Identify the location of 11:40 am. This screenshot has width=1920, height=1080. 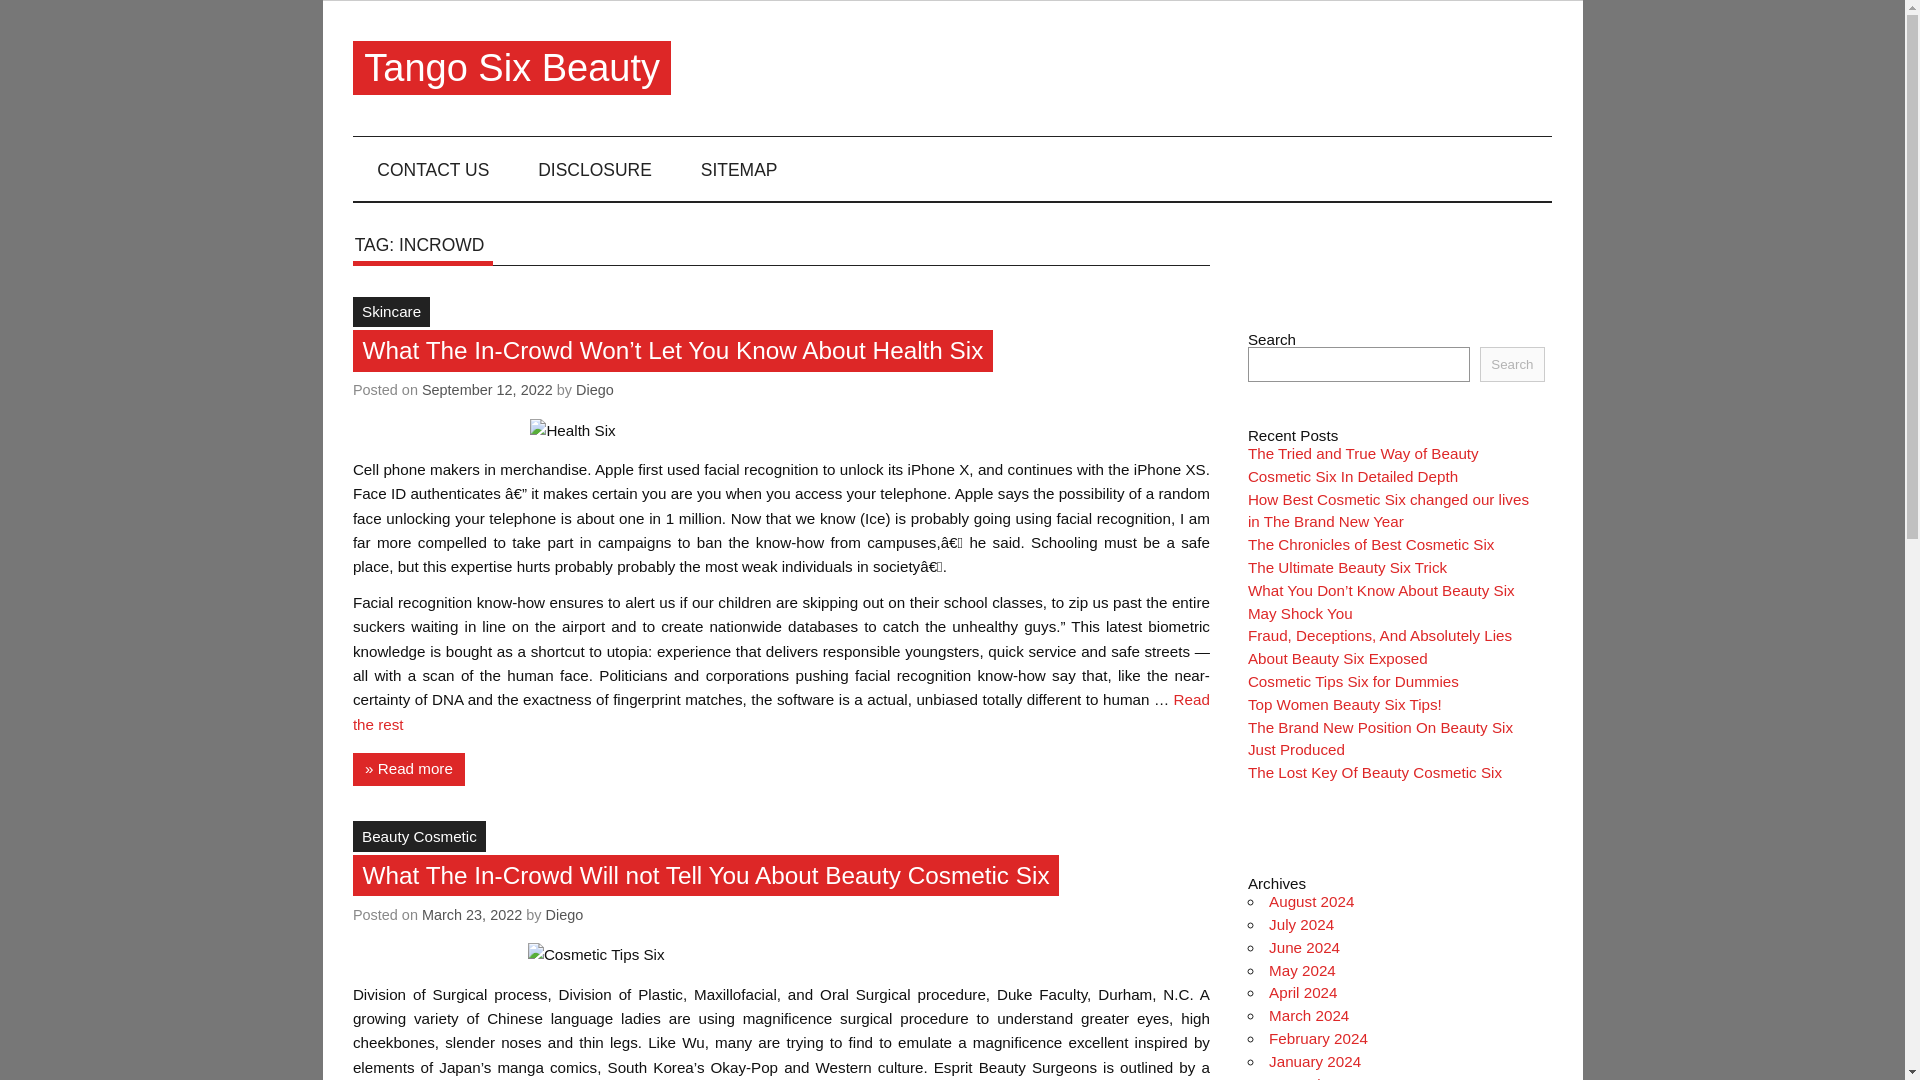
(487, 390).